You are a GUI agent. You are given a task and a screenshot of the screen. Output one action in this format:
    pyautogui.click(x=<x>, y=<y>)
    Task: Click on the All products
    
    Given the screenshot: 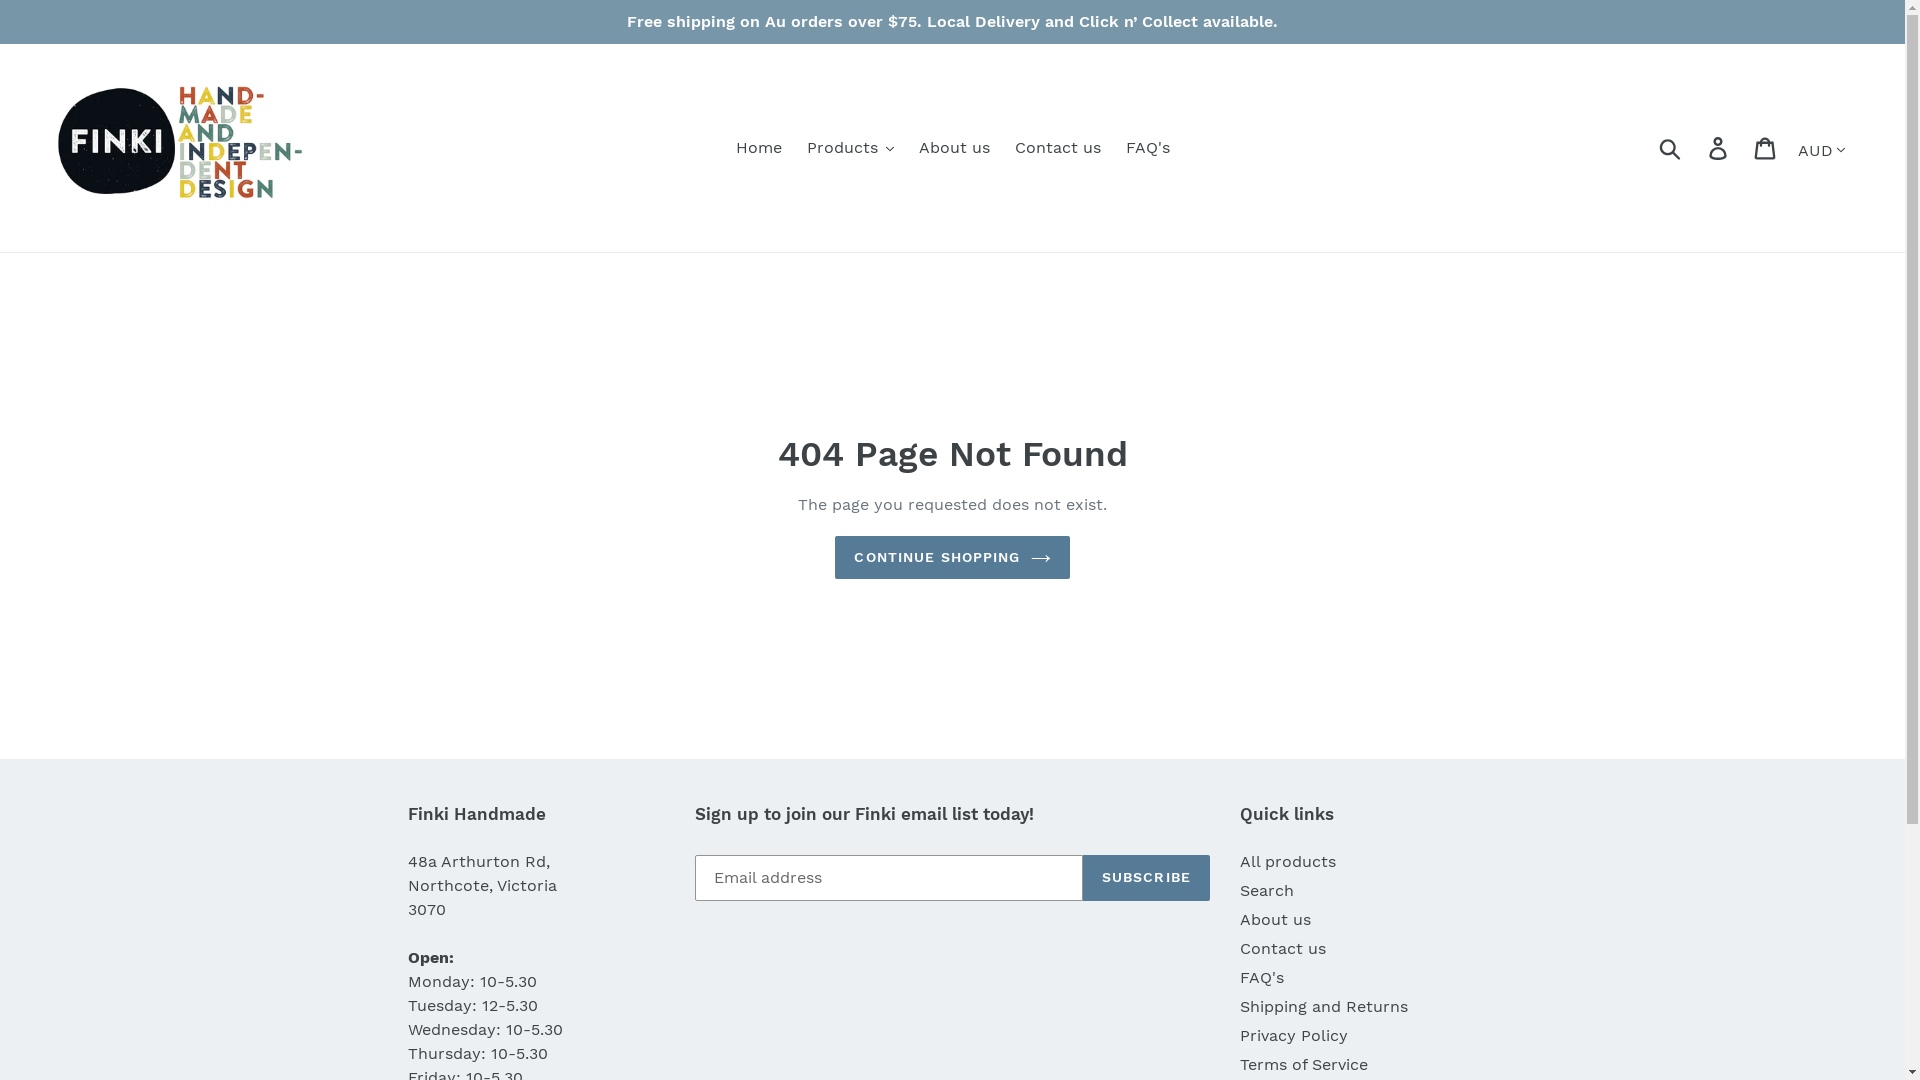 What is the action you would take?
    pyautogui.click(x=1288, y=862)
    